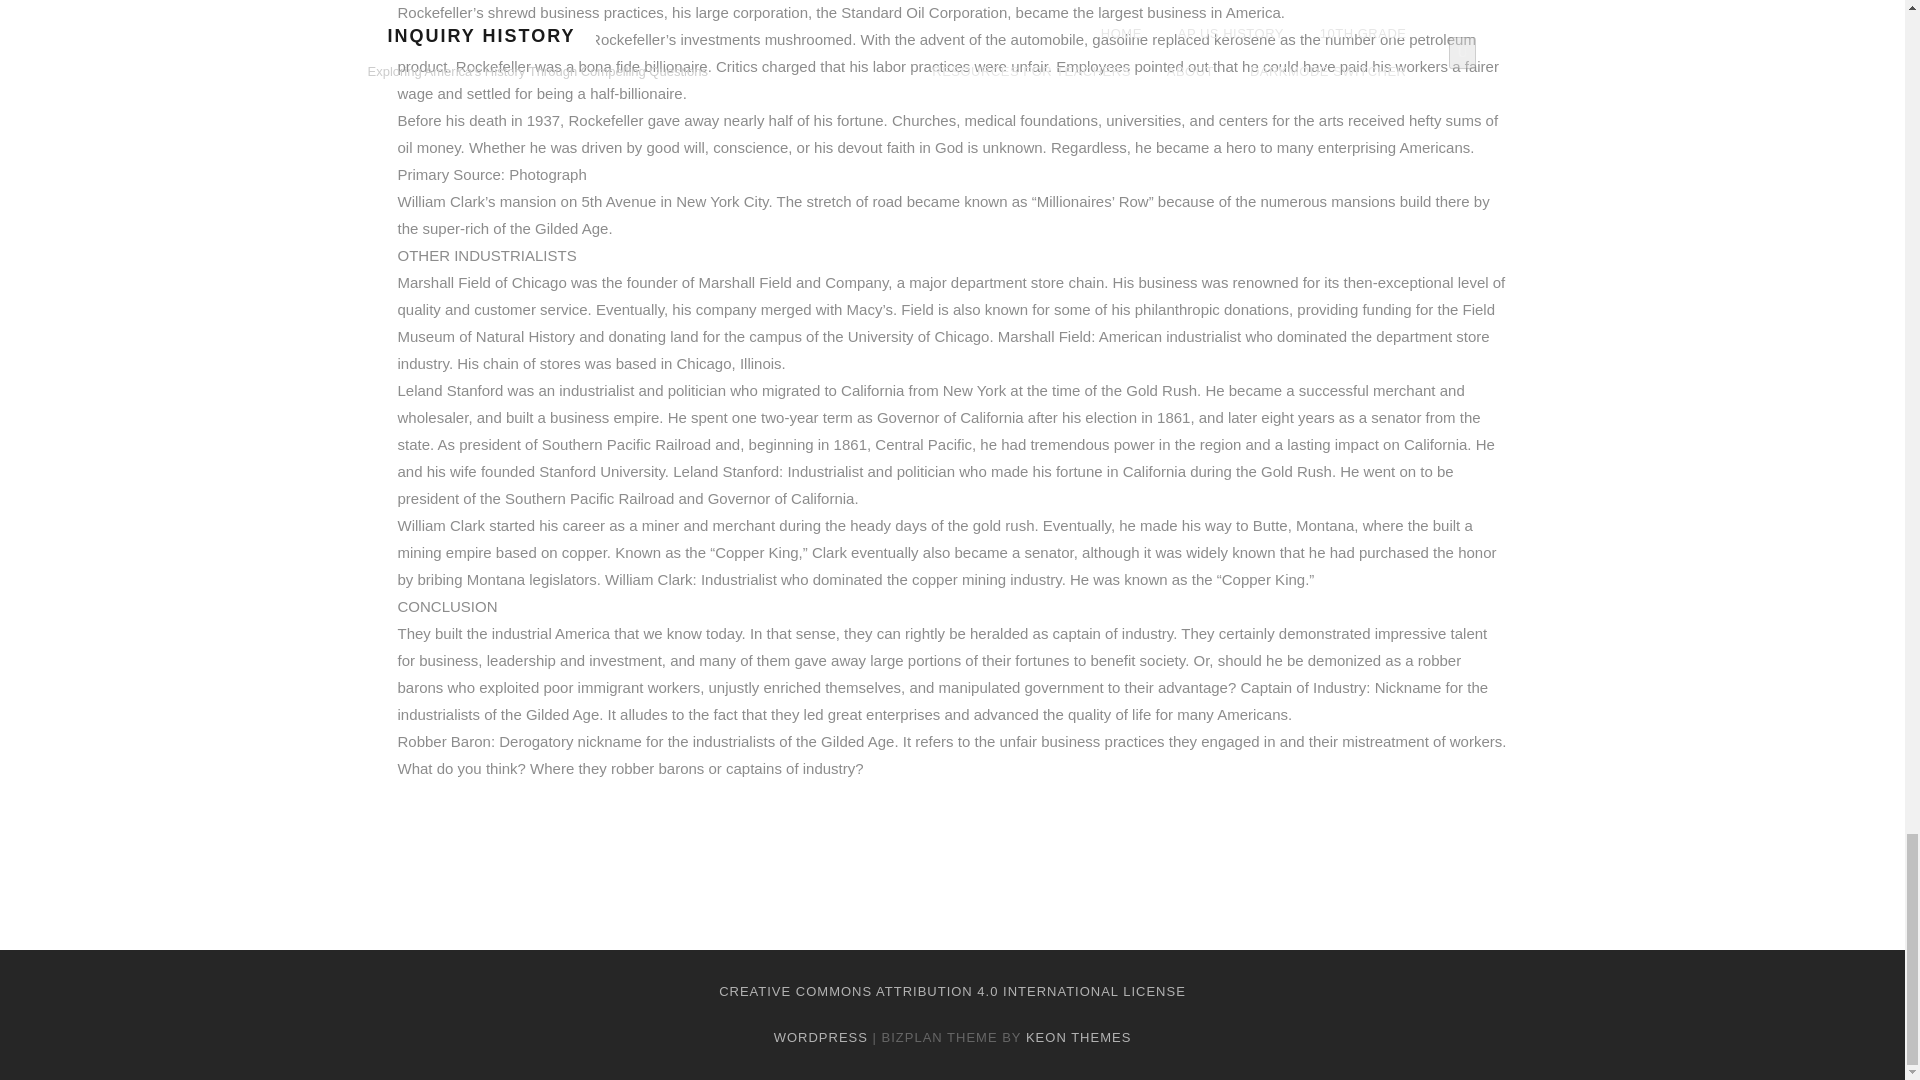 The width and height of the screenshot is (1920, 1080). What do you see at coordinates (820, 1037) in the screenshot?
I see `WORDPRESS` at bounding box center [820, 1037].